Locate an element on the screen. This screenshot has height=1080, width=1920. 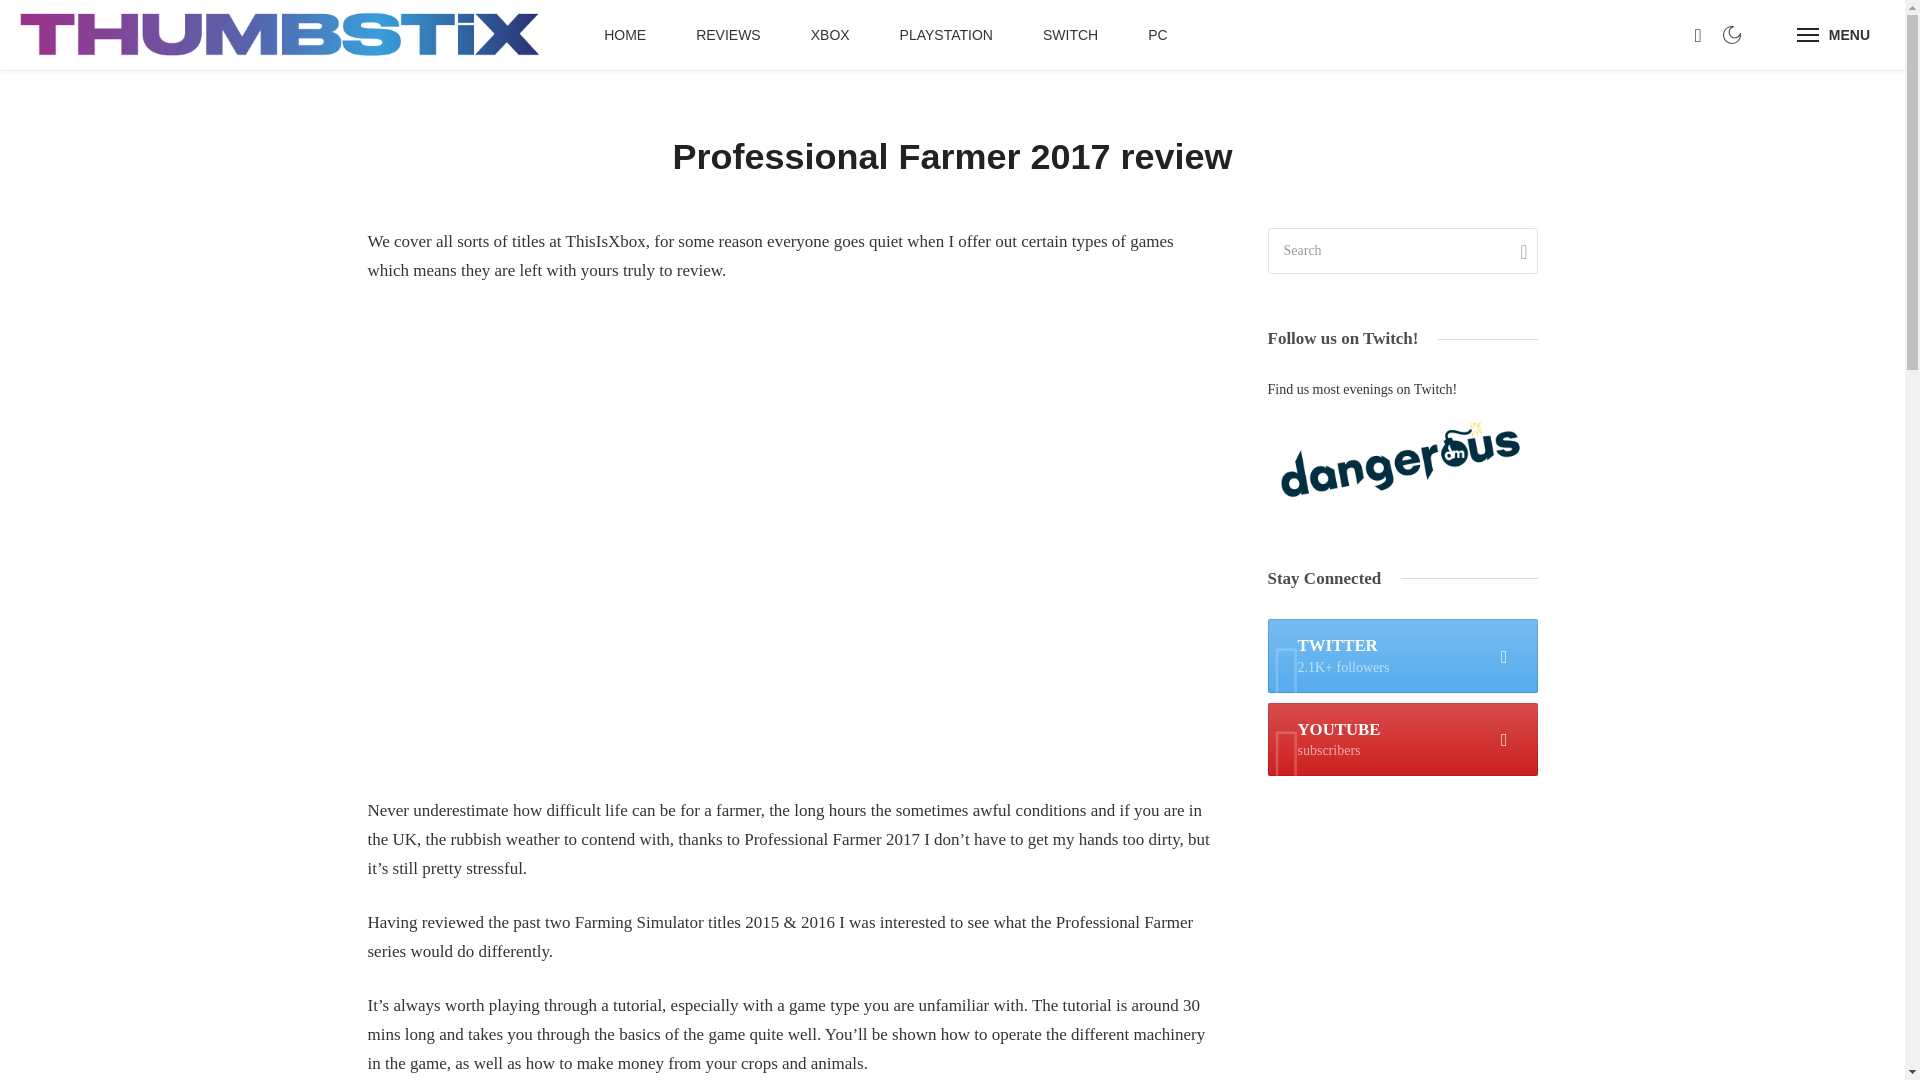
PC is located at coordinates (1402, 740).